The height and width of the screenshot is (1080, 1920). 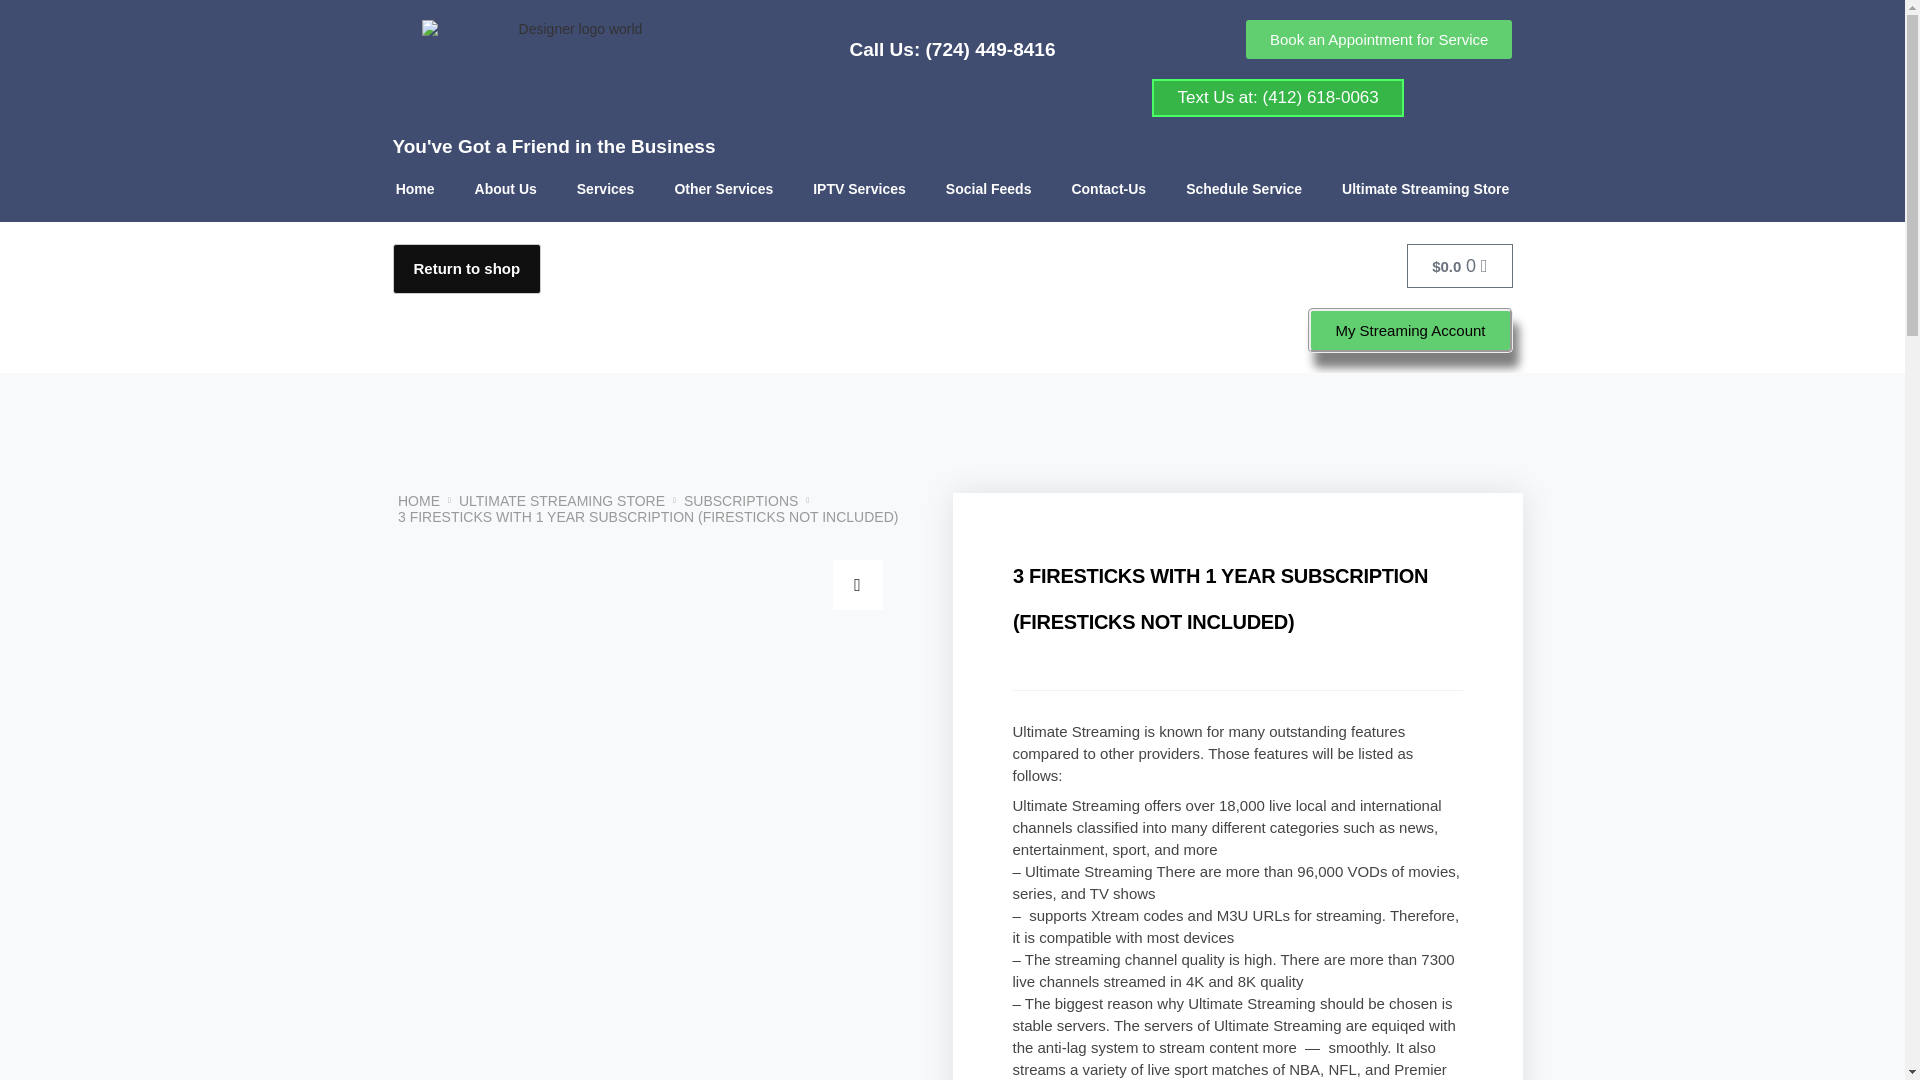 What do you see at coordinates (723, 188) in the screenshot?
I see `Other Services` at bounding box center [723, 188].